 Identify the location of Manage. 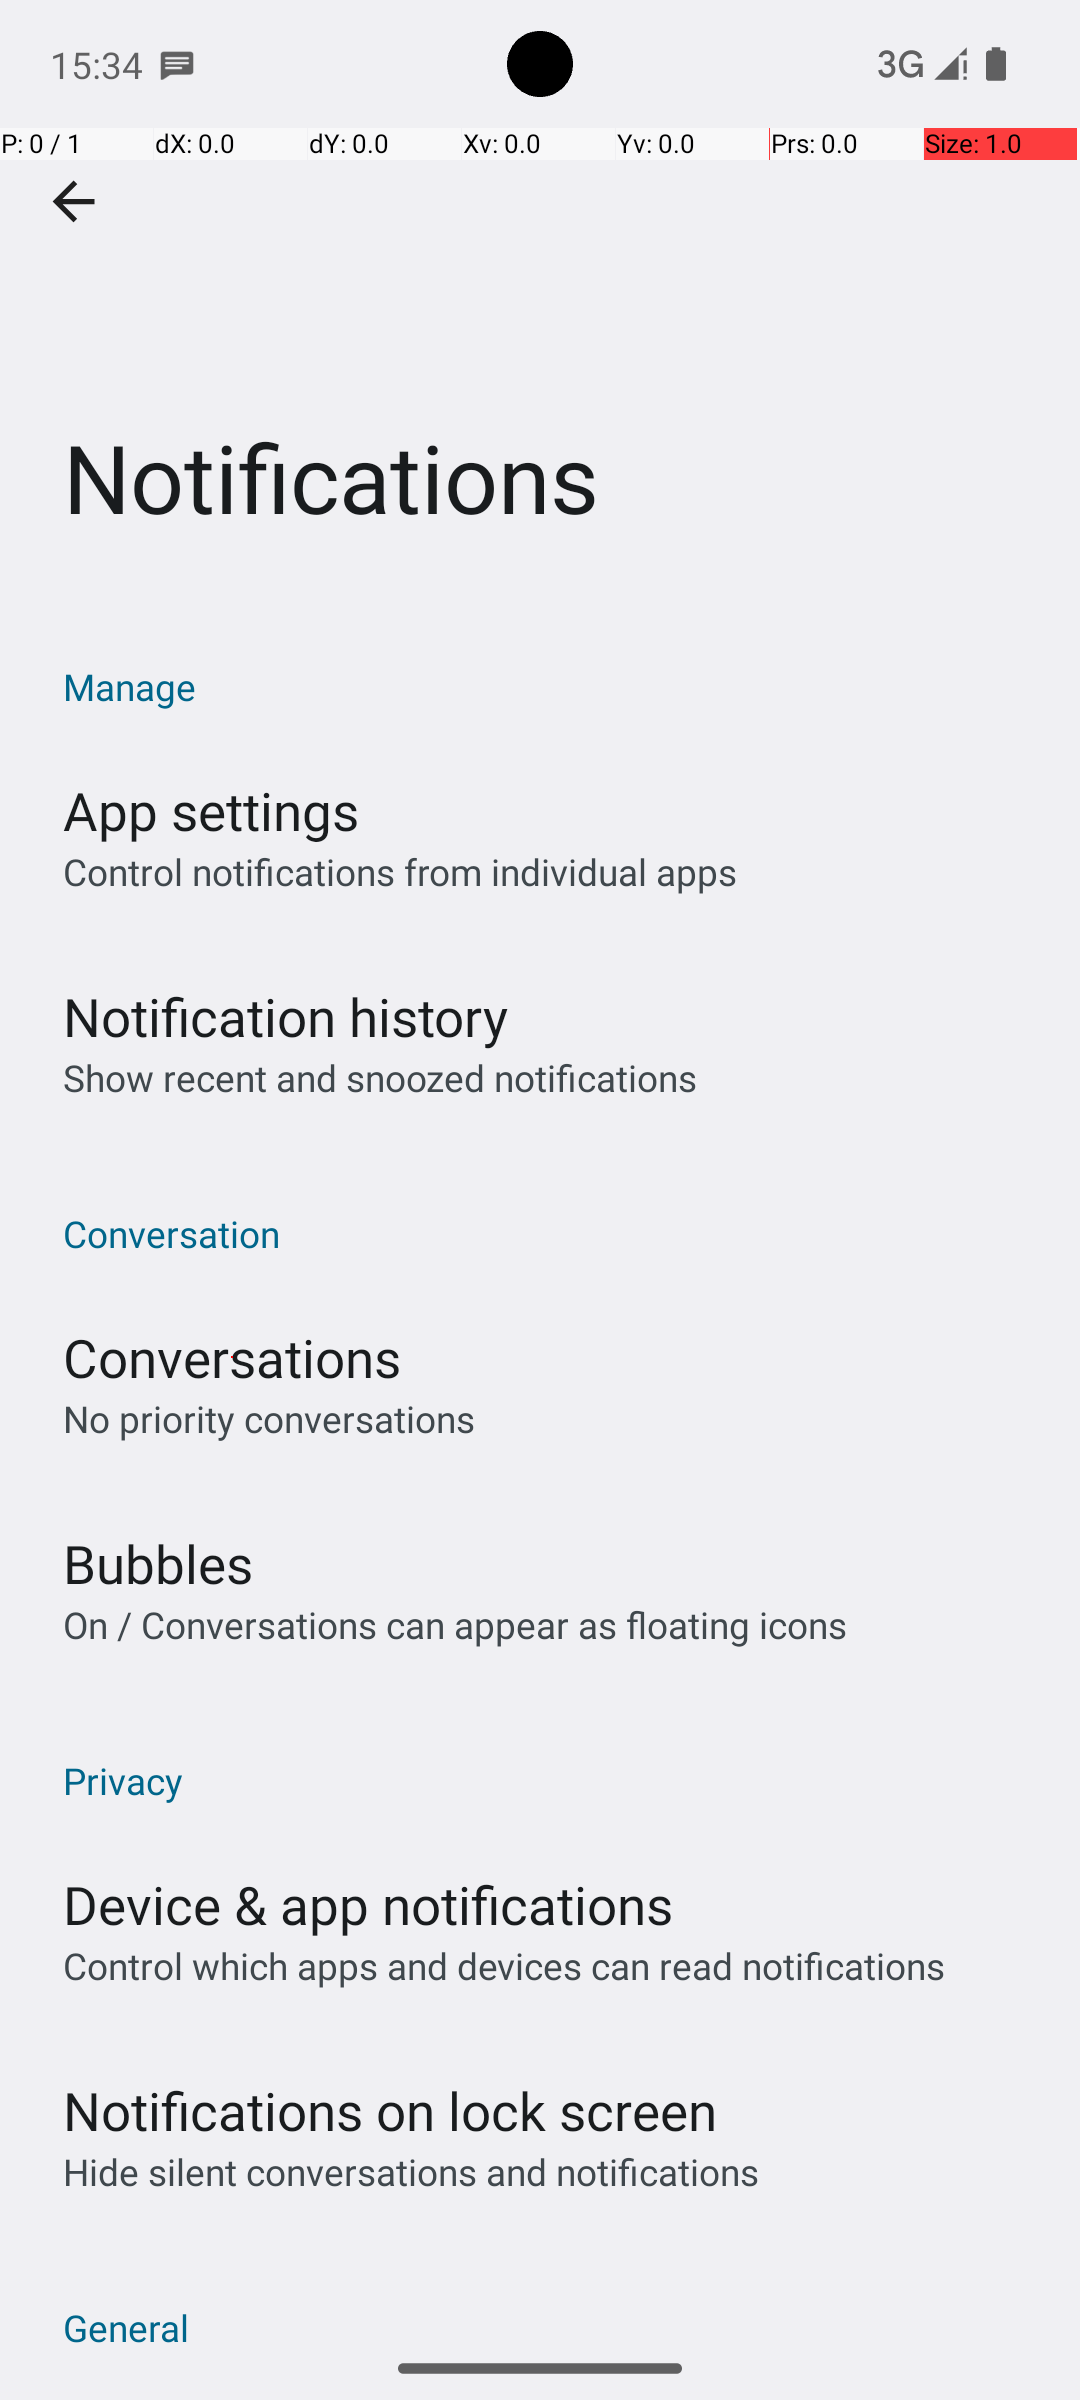
(550, 686).